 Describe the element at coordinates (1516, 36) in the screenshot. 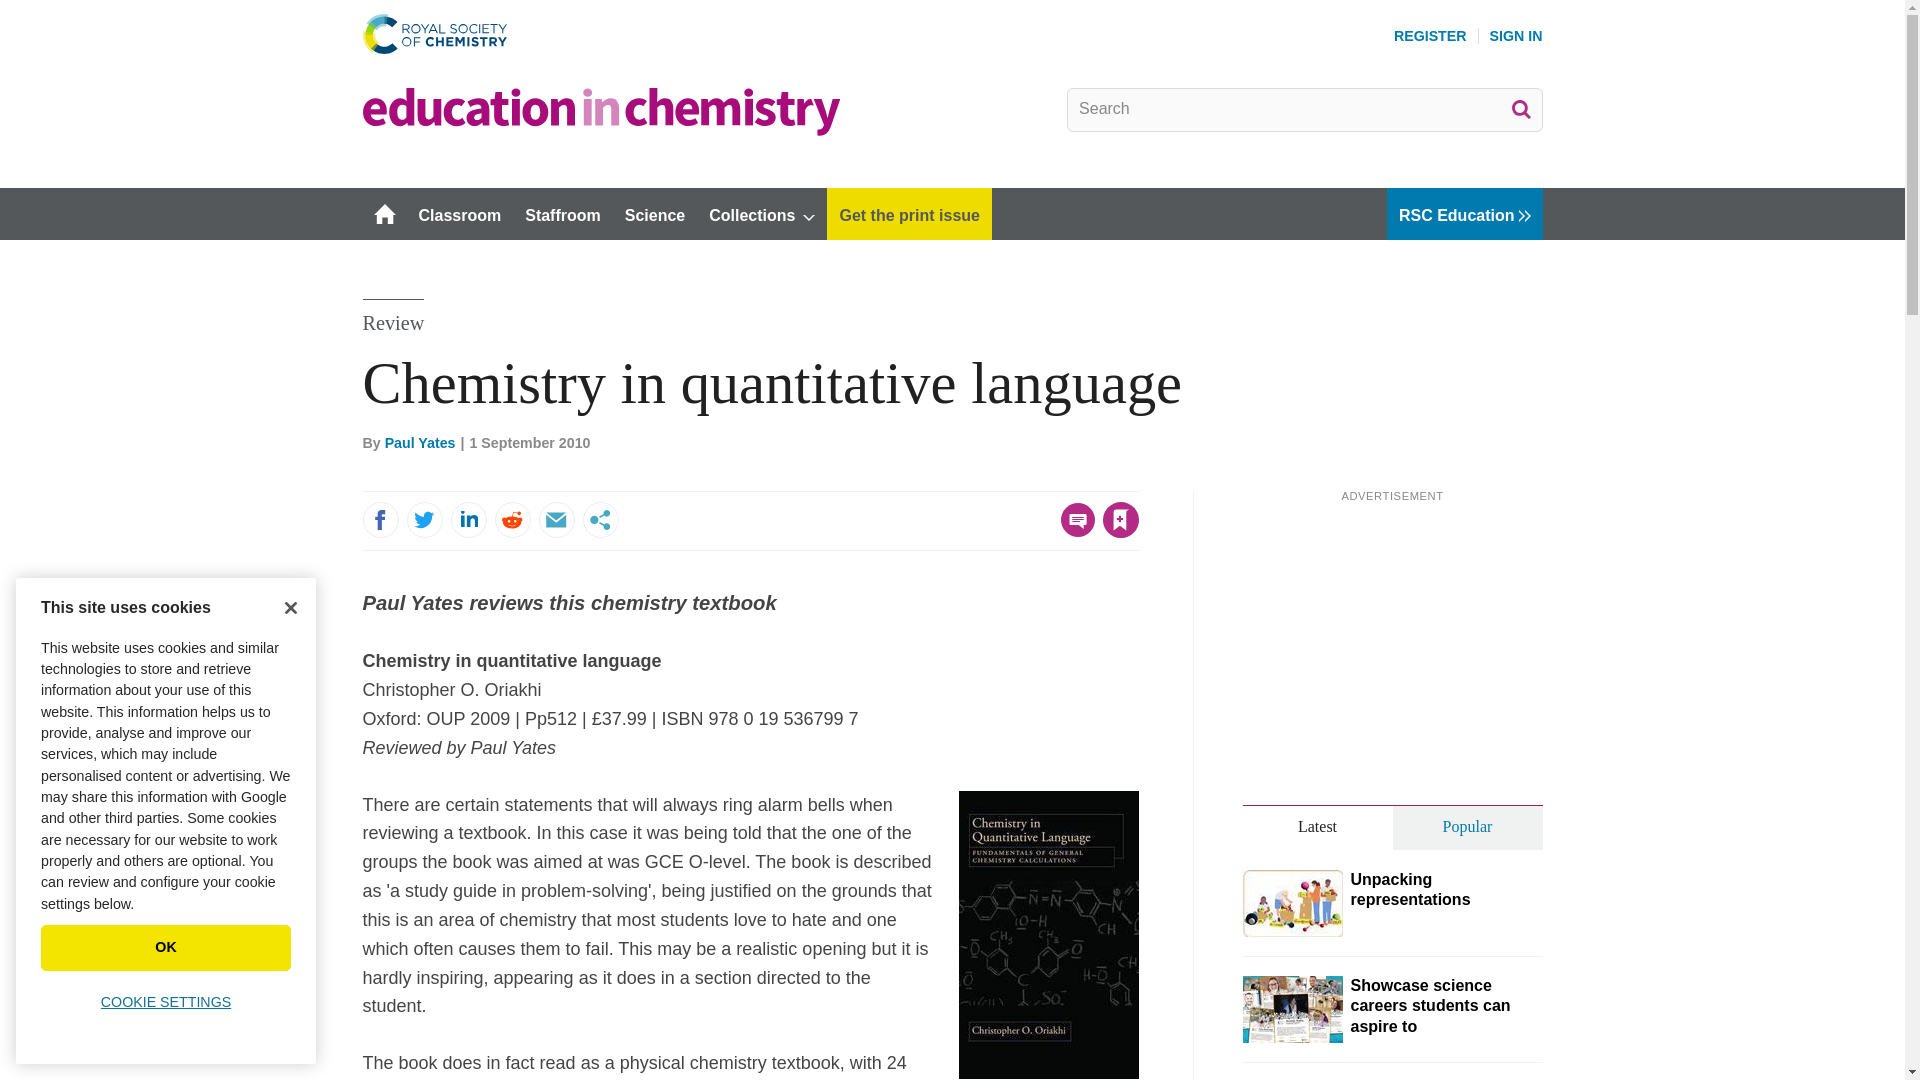

I see `SIGN IN` at that location.